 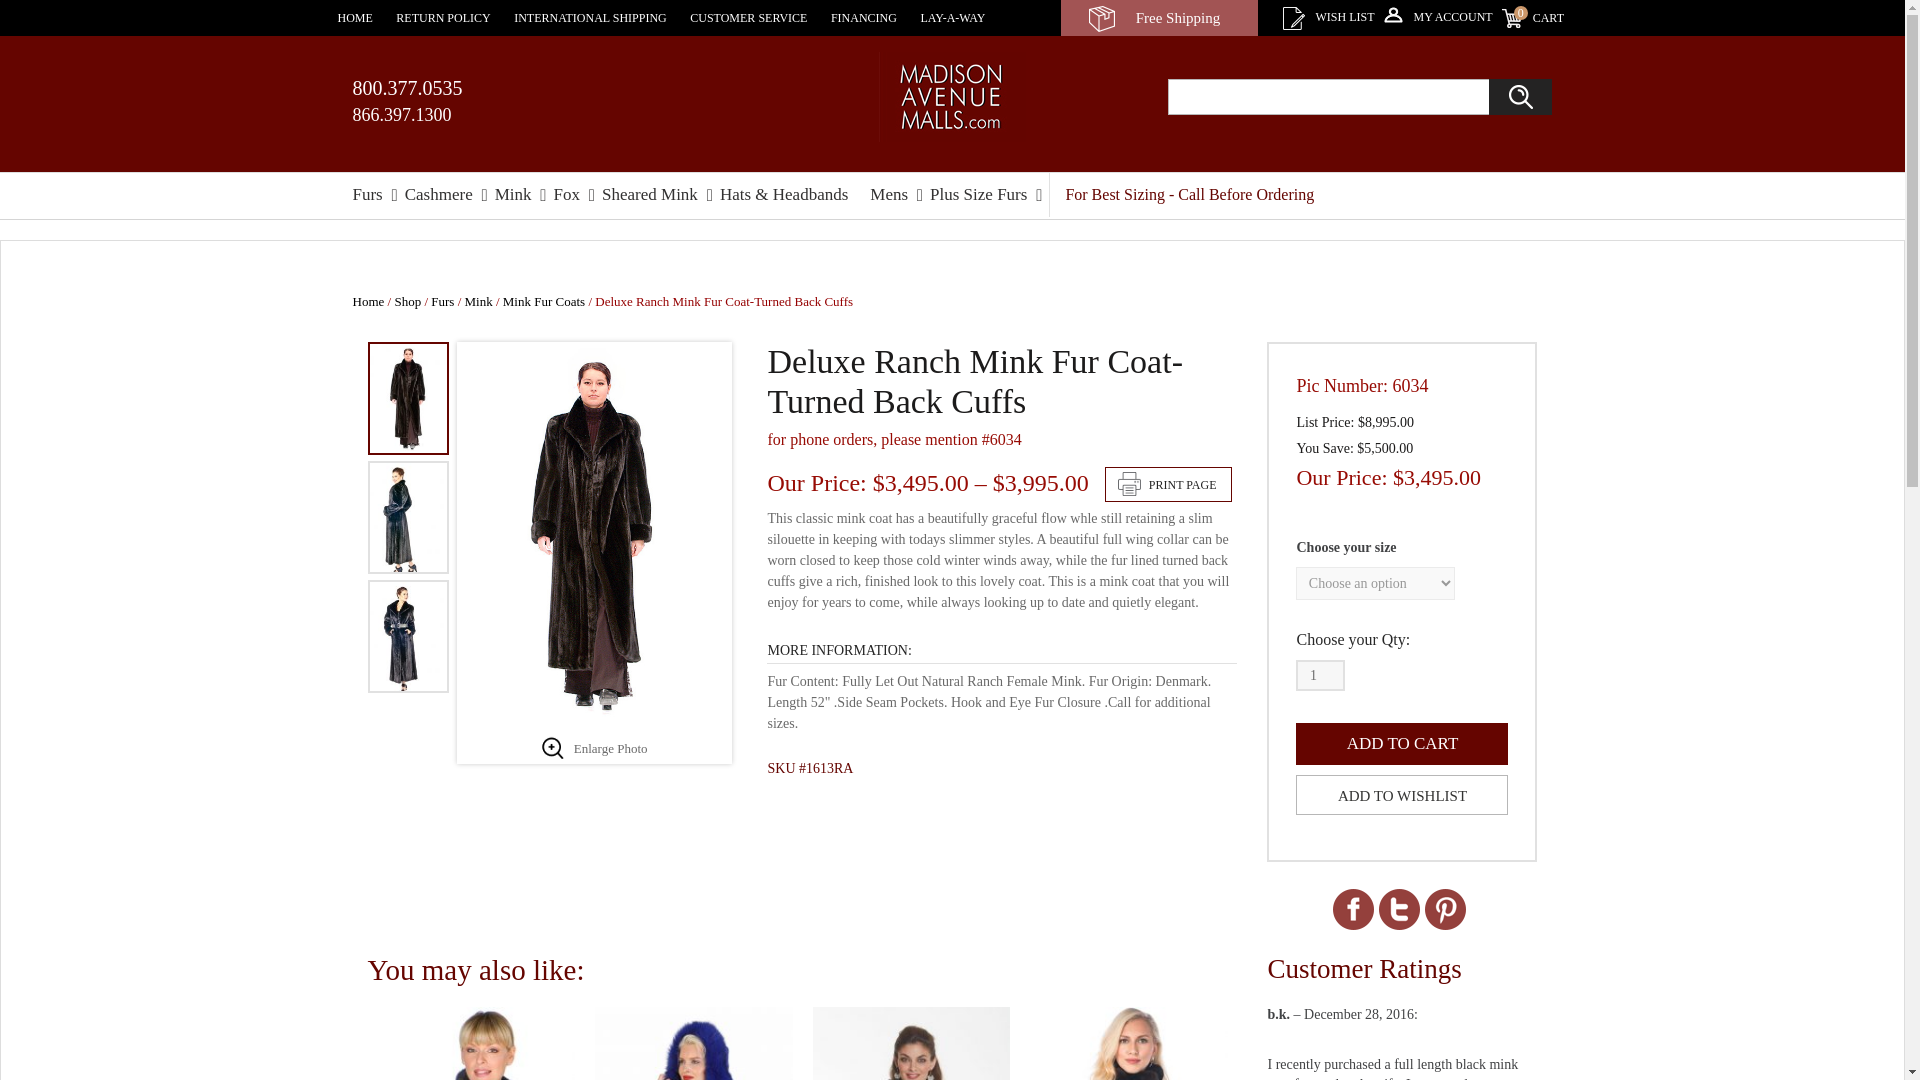 What do you see at coordinates (477, 1043) in the screenshot?
I see `Sheared-Mink-Vest-Reversible-to-Fabric-Brown` at bounding box center [477, 1043].